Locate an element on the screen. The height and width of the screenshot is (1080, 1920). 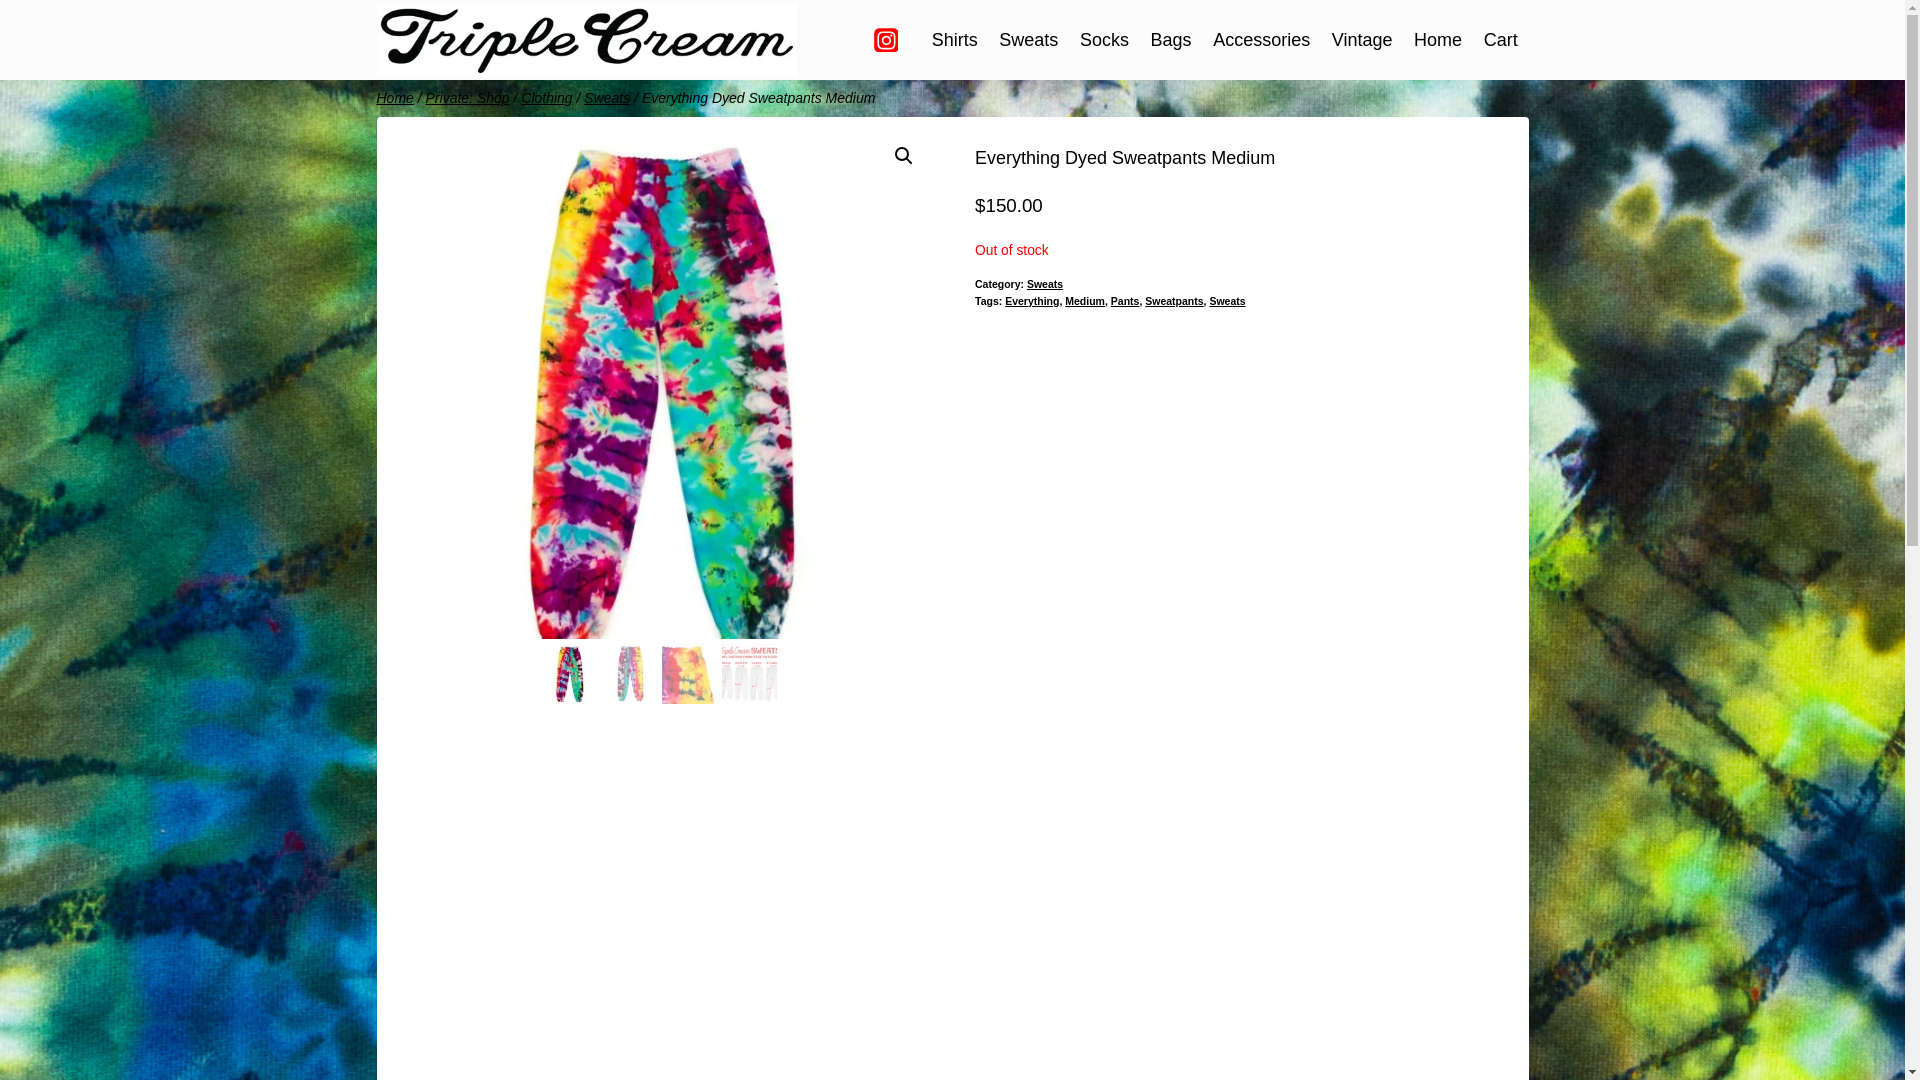
Sweats is located at coordinates (606, 97).